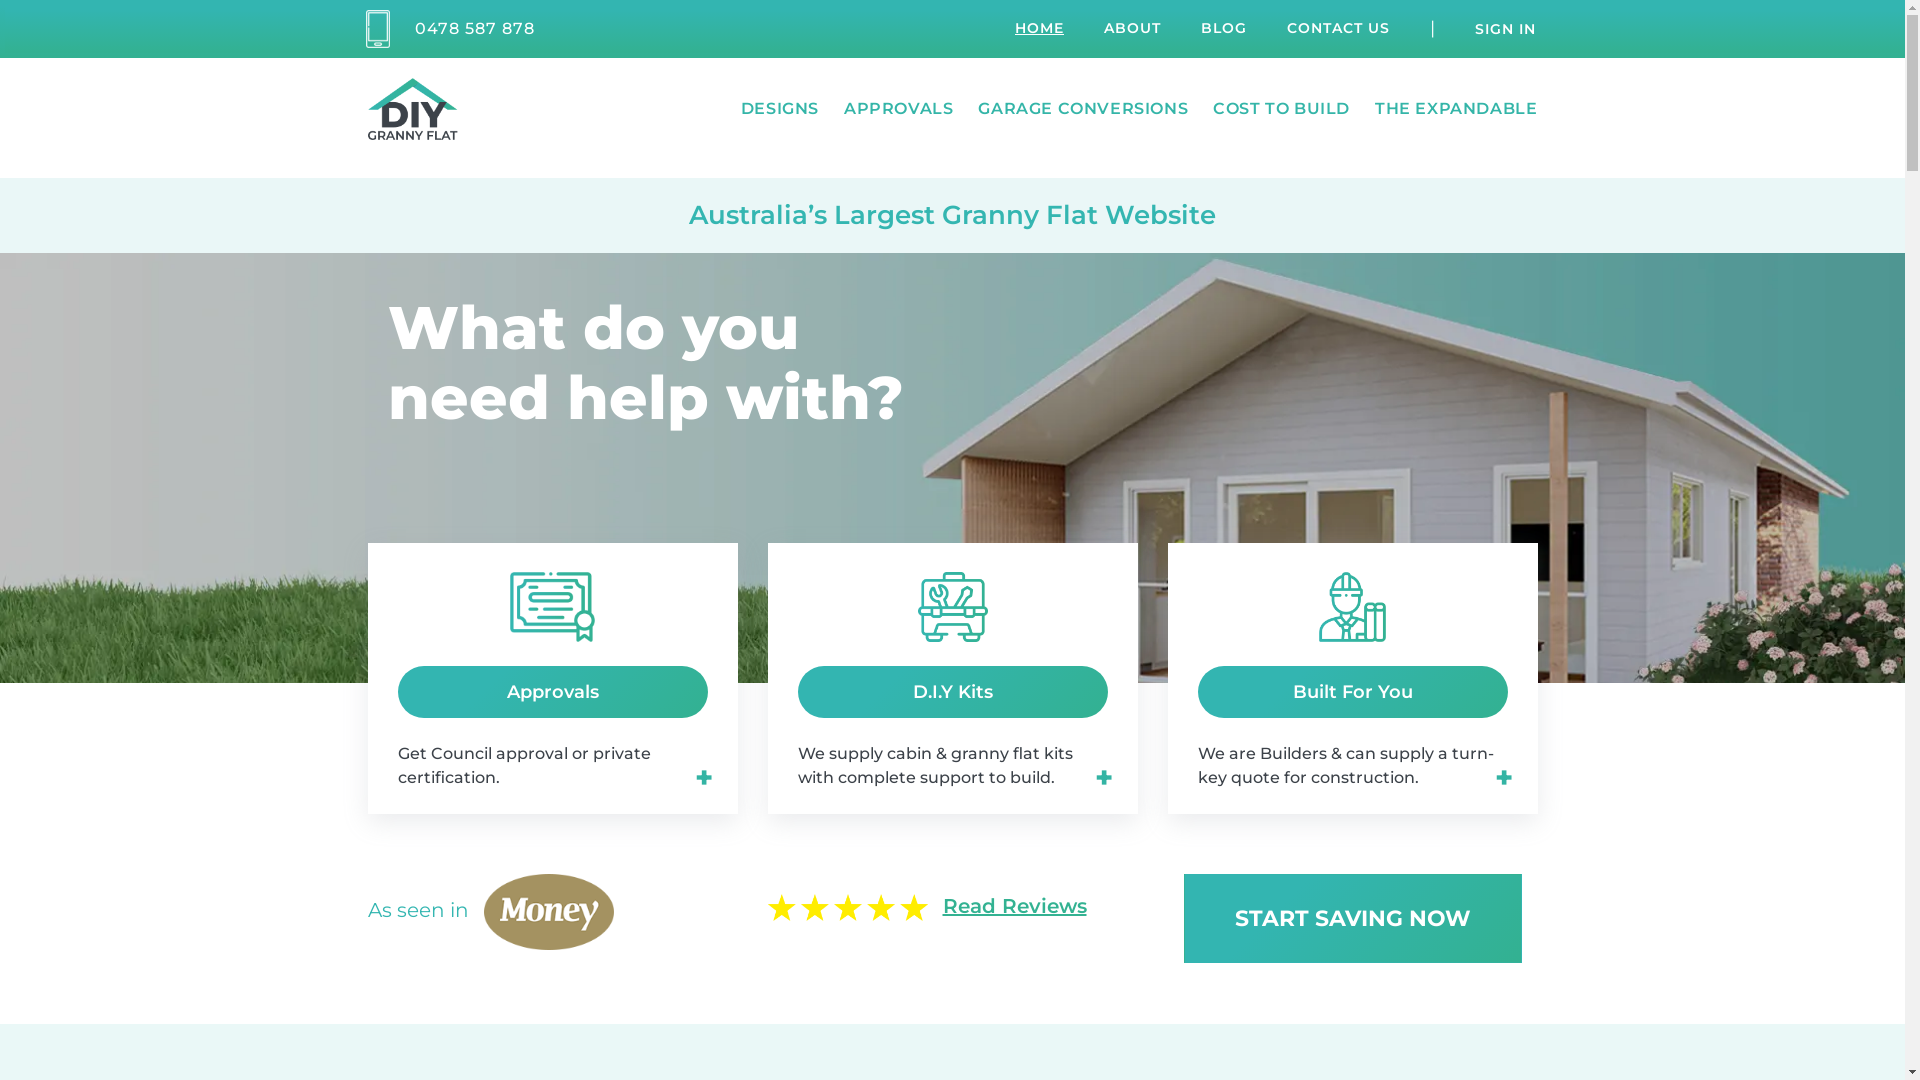 This screenshot has width=1920, height=1080. Describe the element at coordinates (475, 28) in the screenshot. I see `0478 587 878` at that location.